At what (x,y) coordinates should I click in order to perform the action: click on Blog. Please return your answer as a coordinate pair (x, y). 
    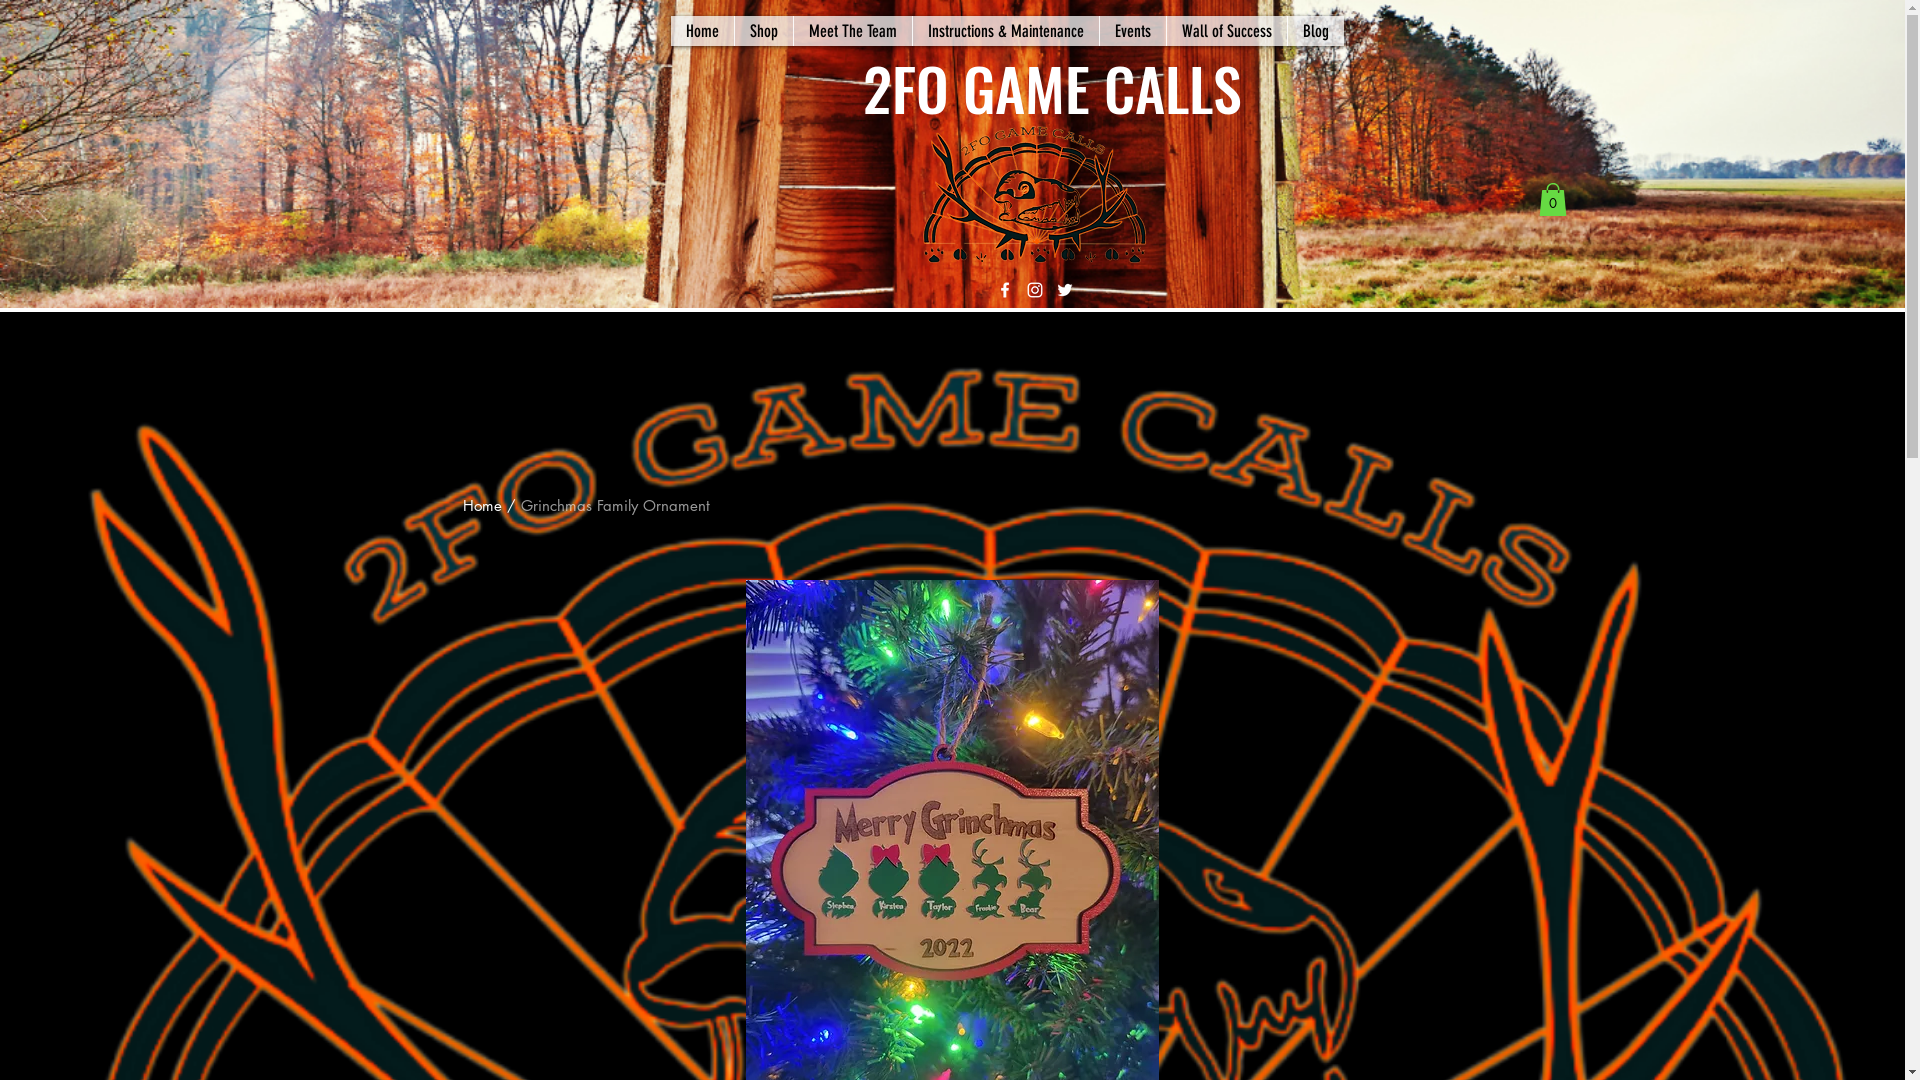
    Looking at the image, I should click on (1316, 31).